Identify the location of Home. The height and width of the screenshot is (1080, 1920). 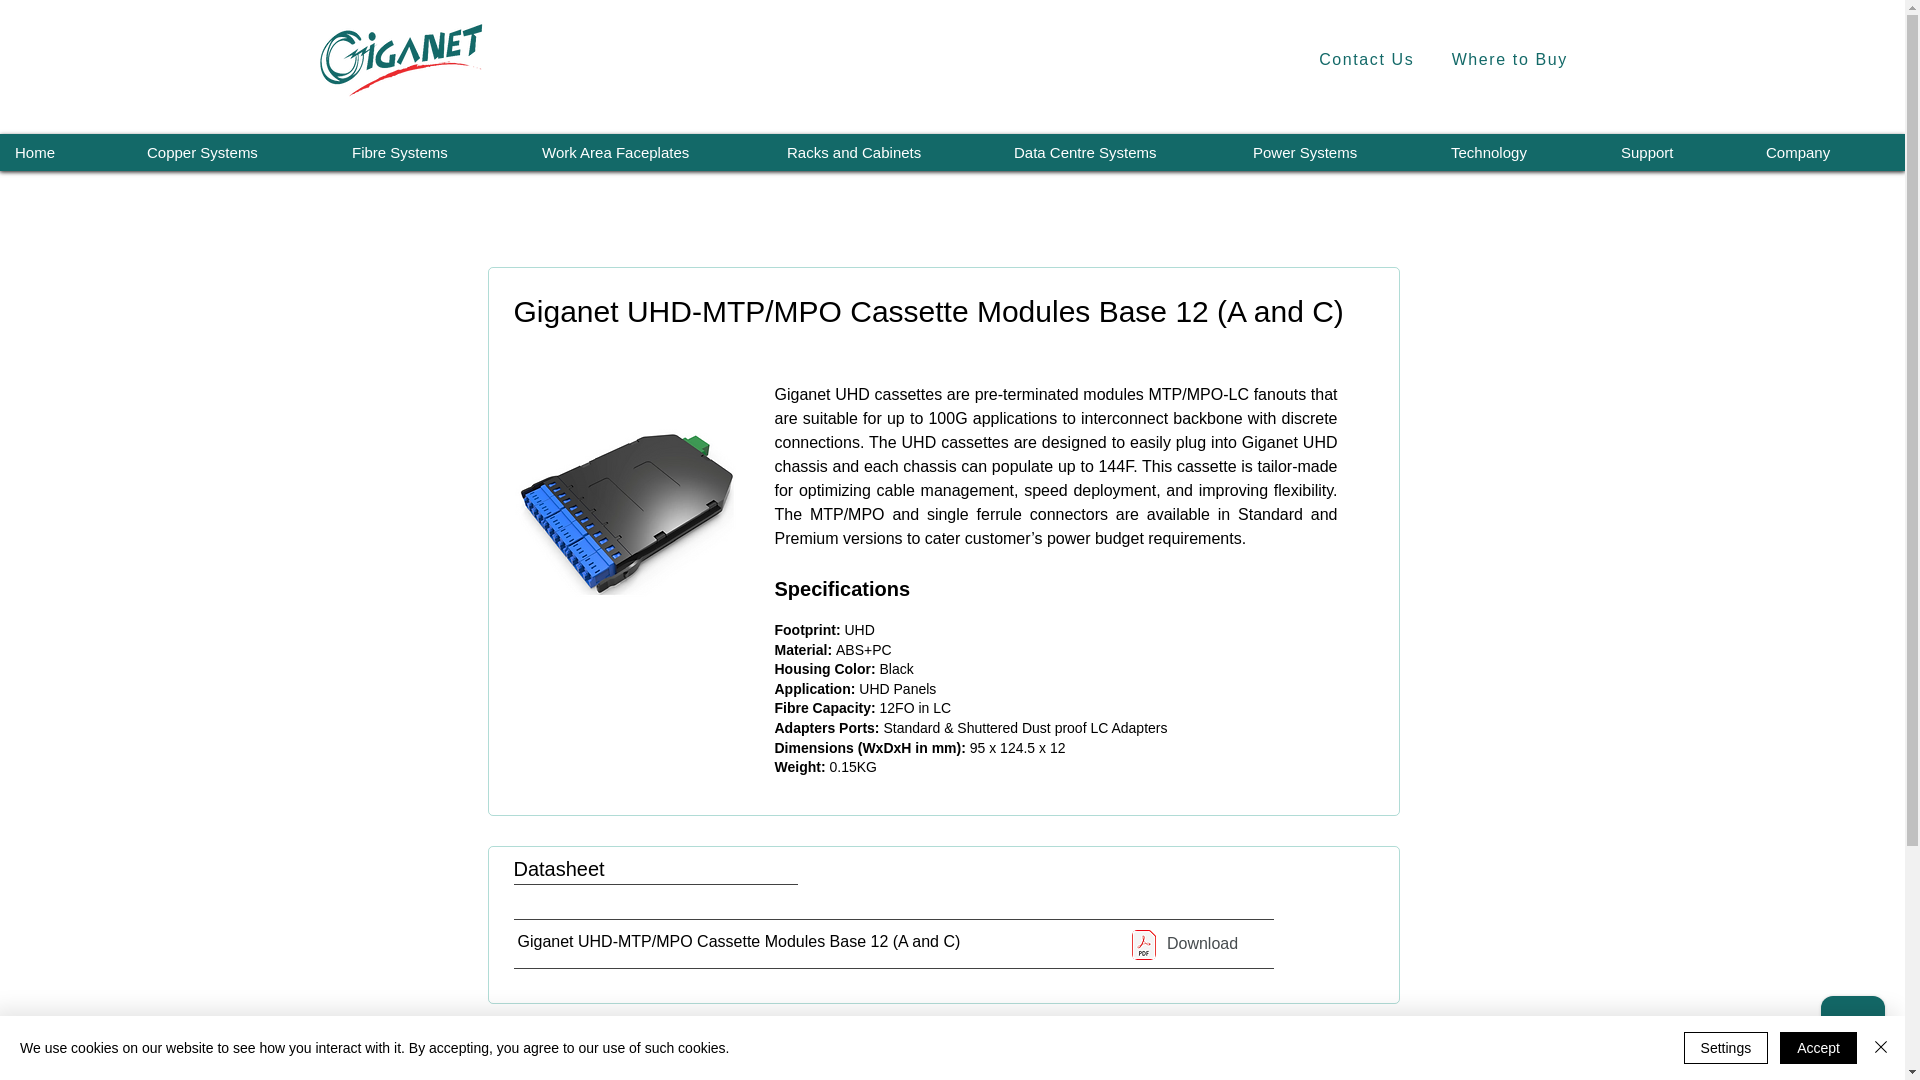
(65, 152).